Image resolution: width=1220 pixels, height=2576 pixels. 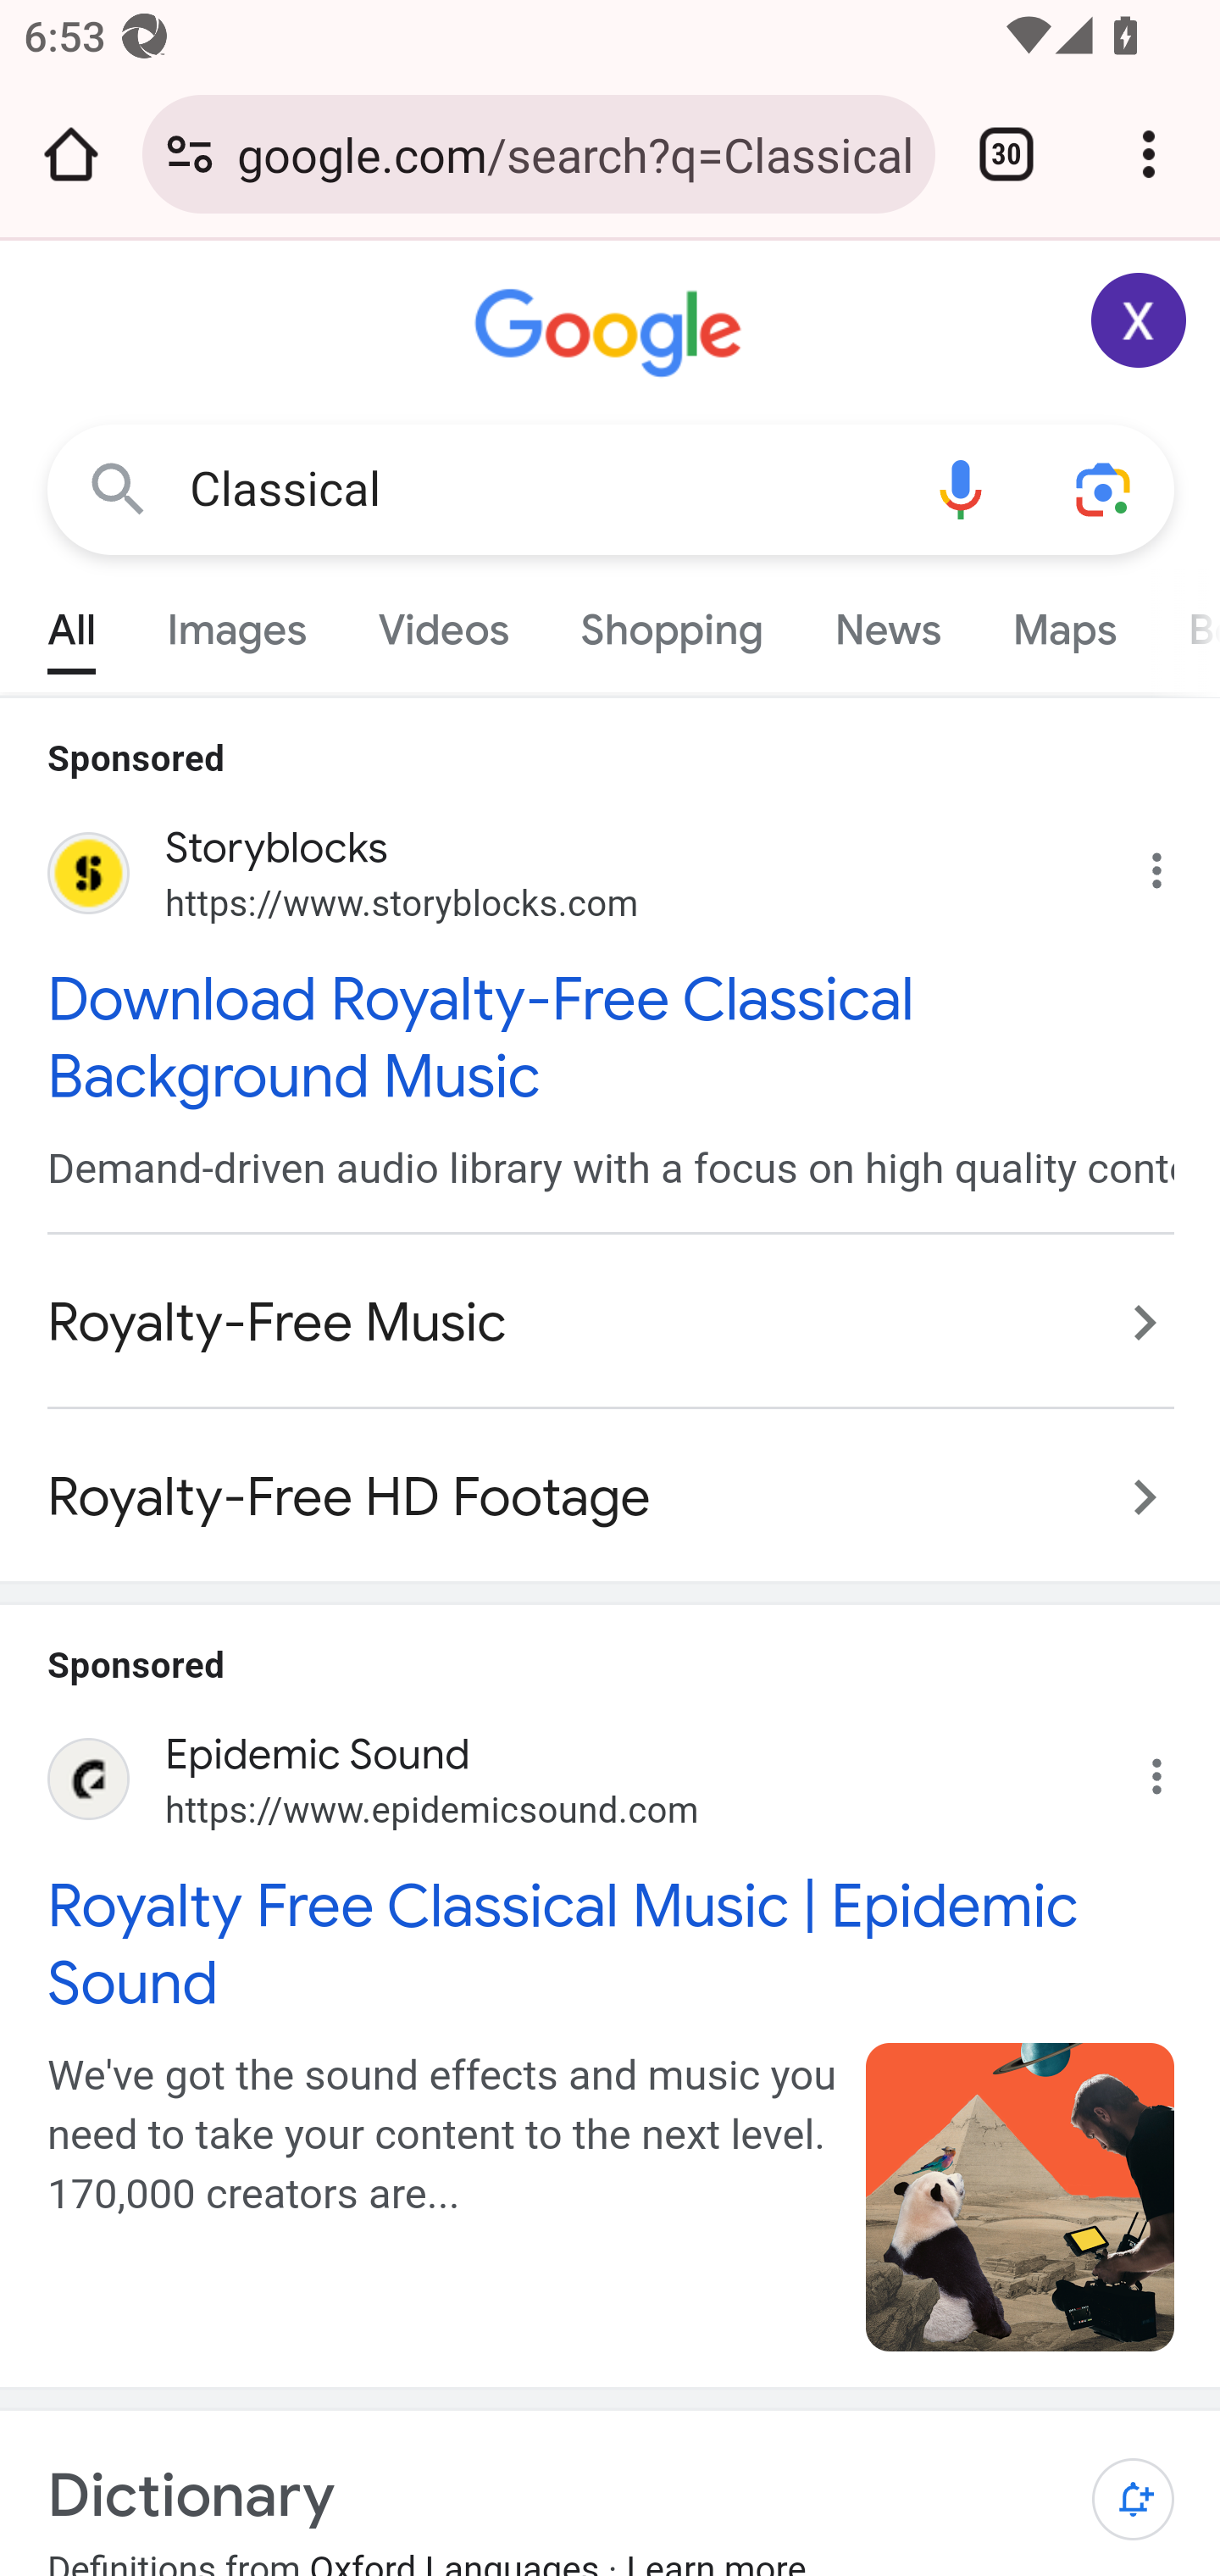 I want to click on Shopping, so click(x=671, y=622).